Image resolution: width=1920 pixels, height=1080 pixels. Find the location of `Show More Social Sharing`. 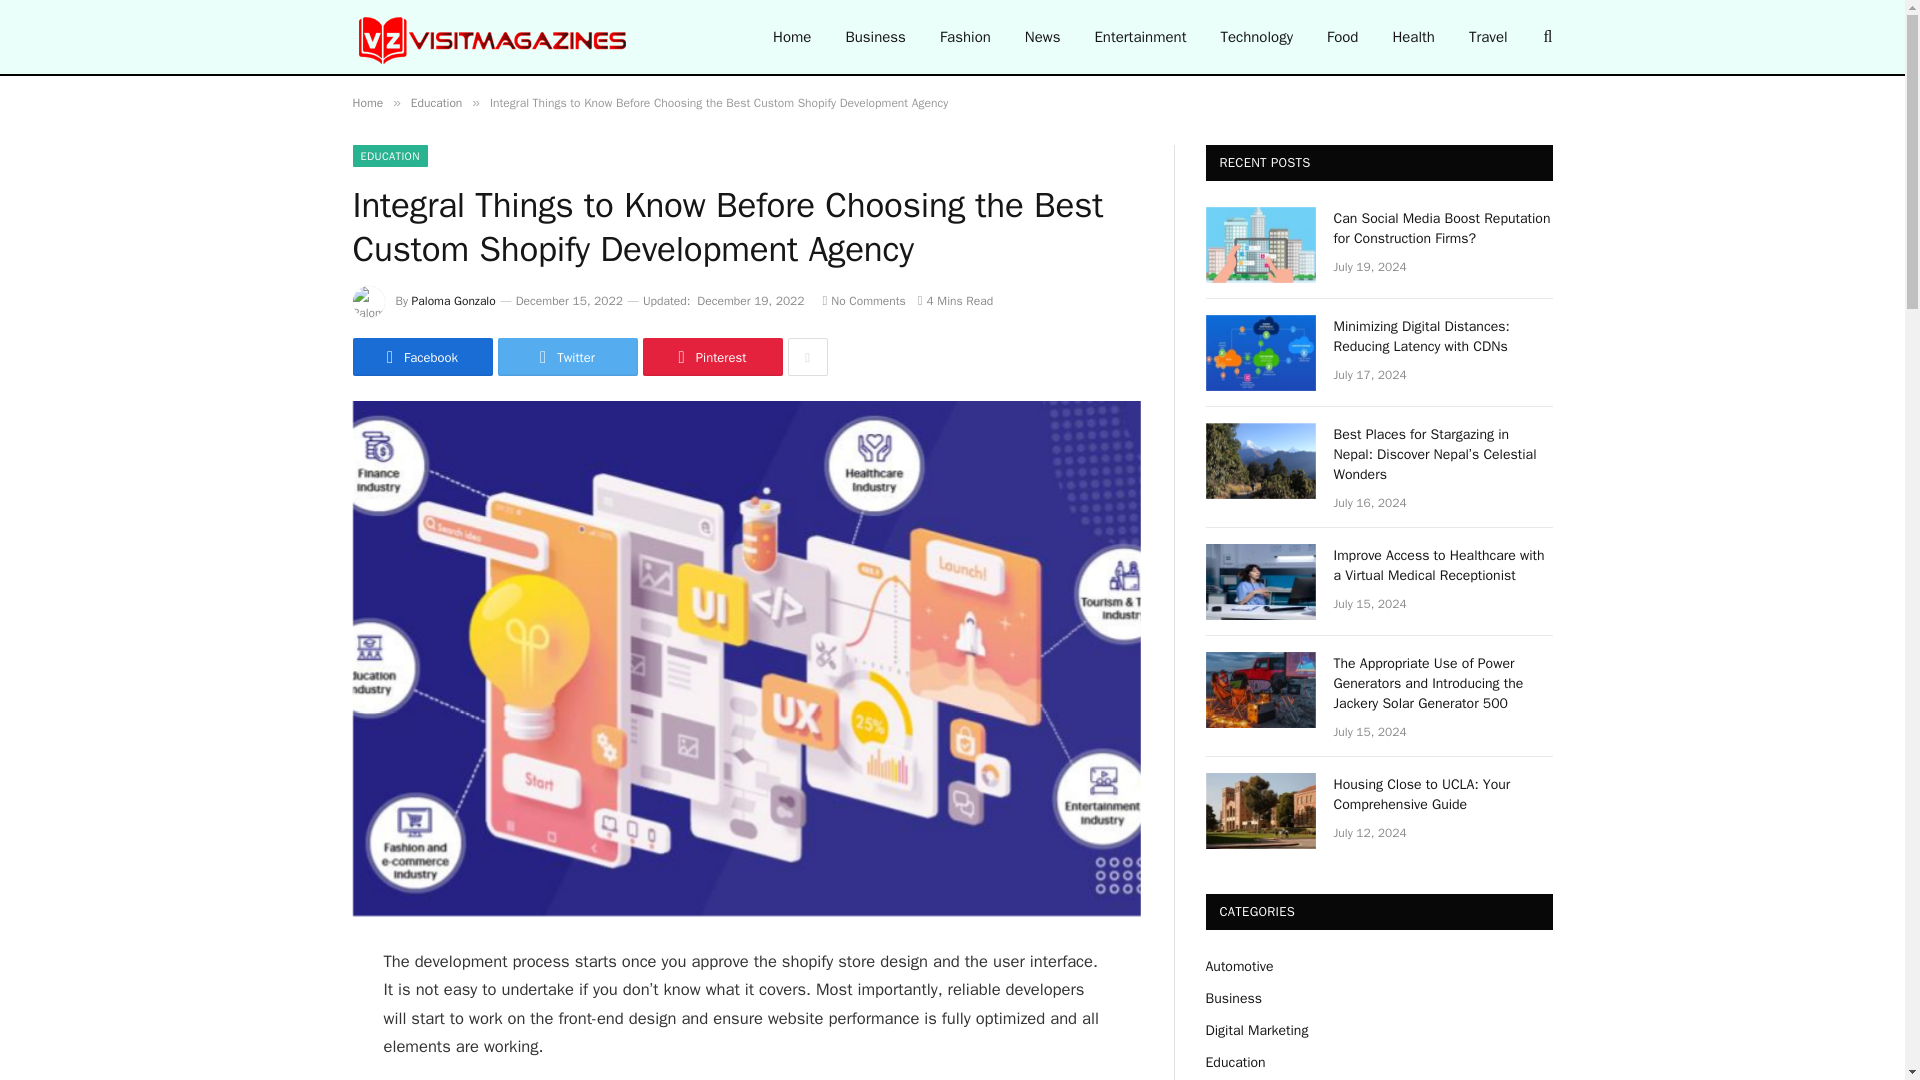

Show More Social Sharing is located at coordinates (807, 356).